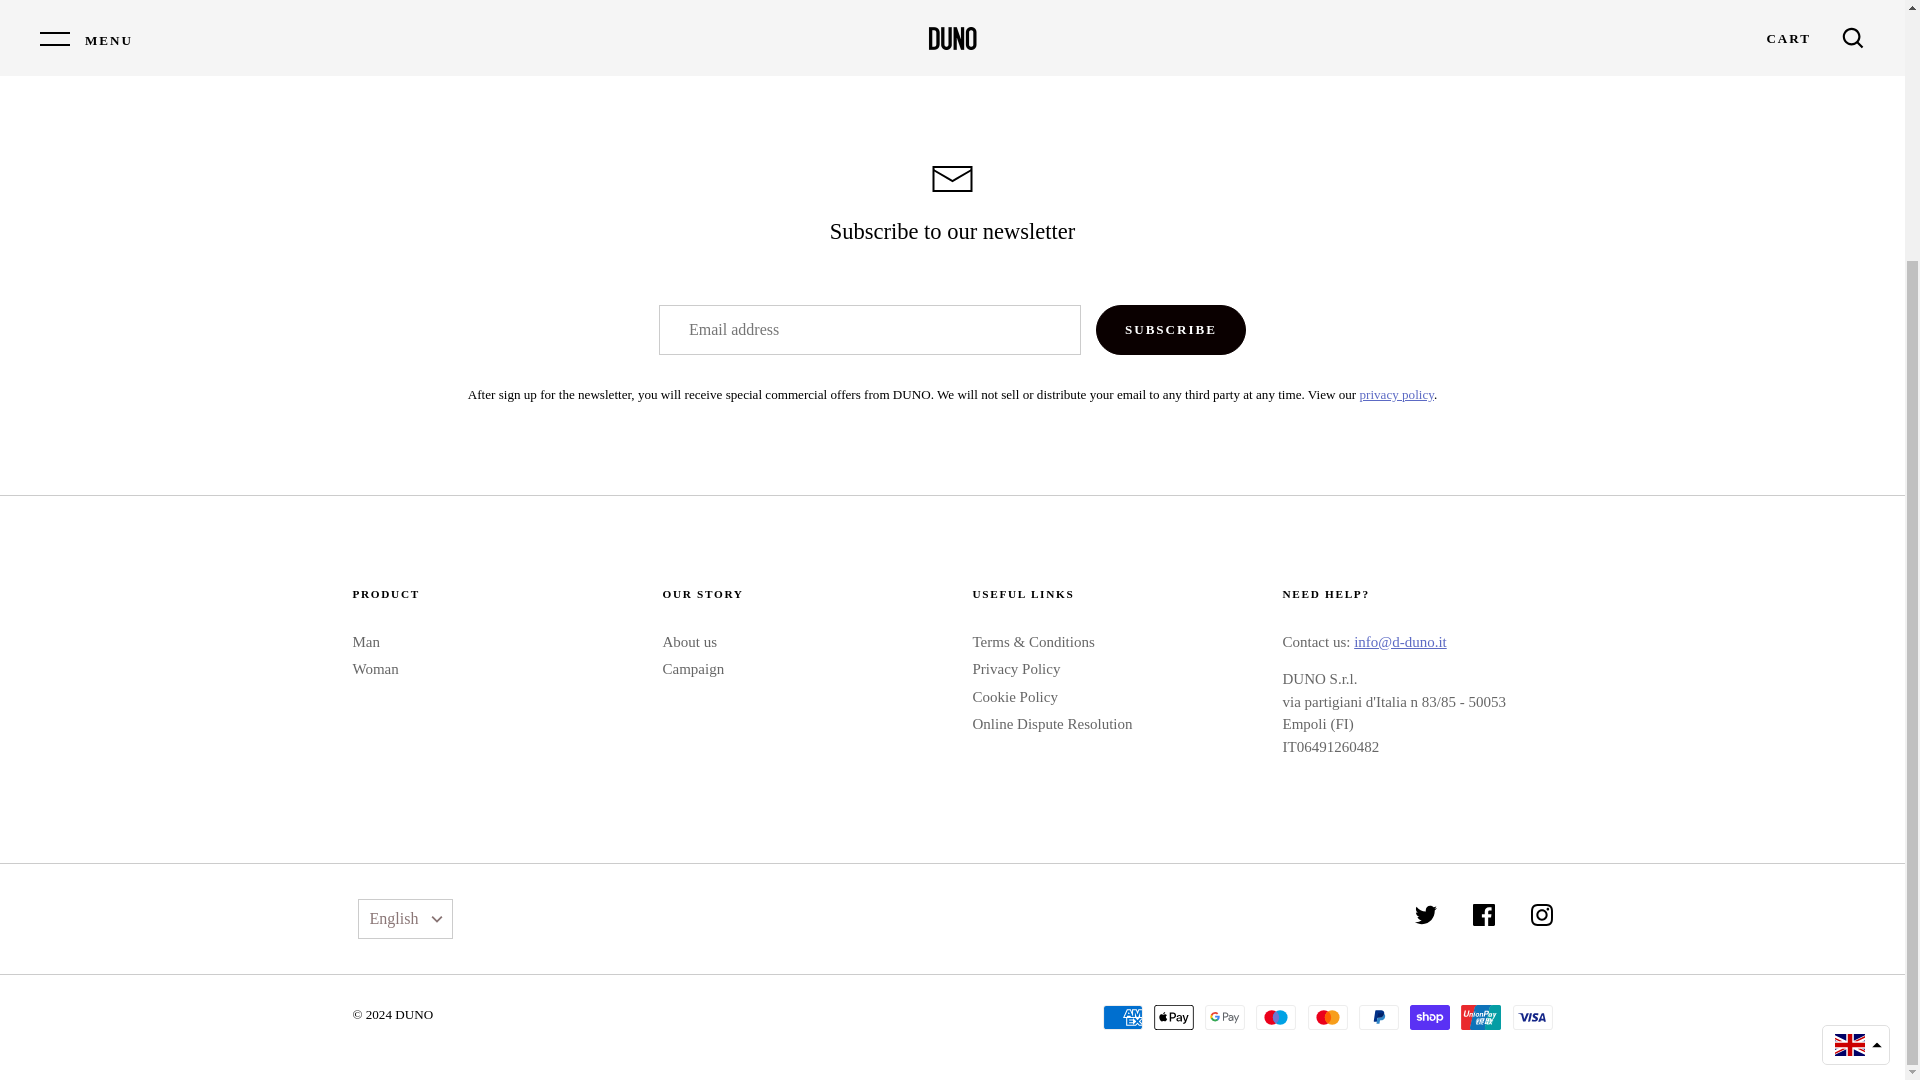  What do you see at coordinates (692, 669) in the screenshot?
I see `Campaign` at bounding box center [692, 669].